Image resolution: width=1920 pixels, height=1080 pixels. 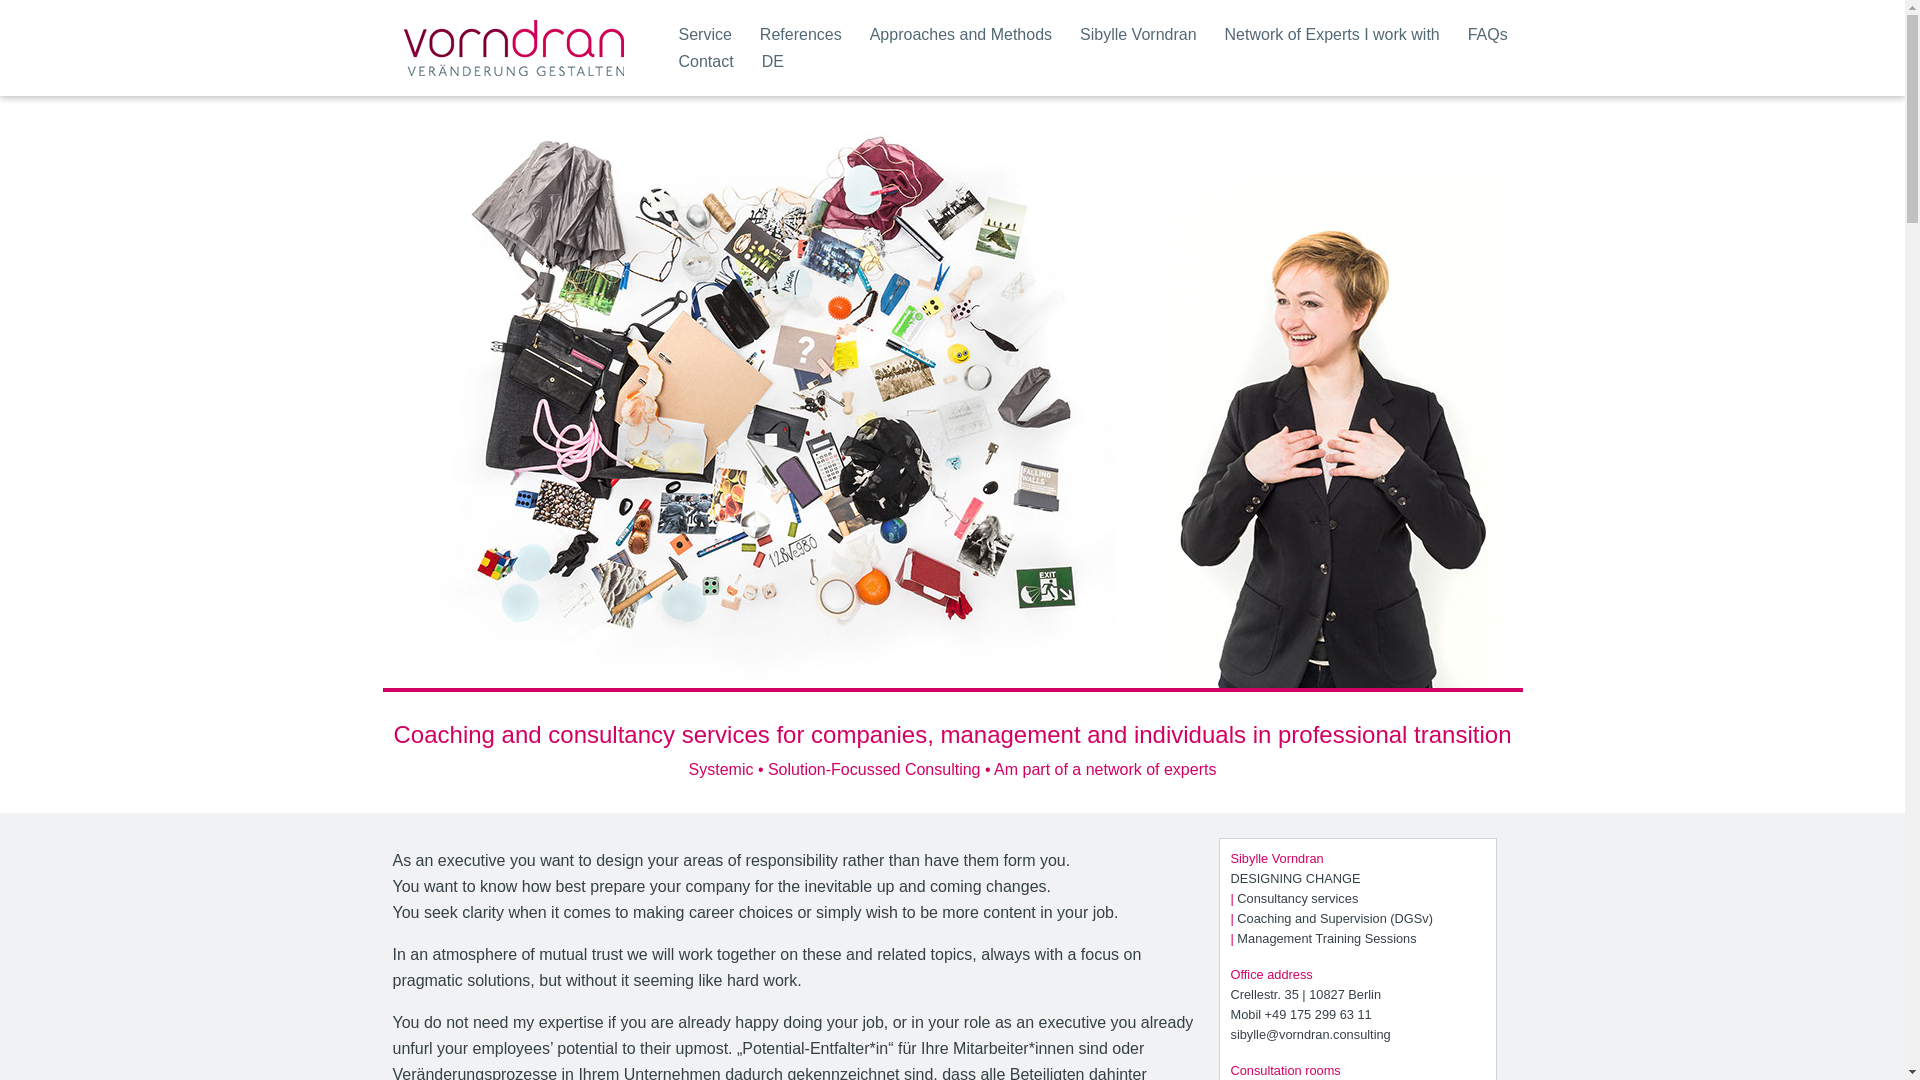 What do you see at coordinates (1138, 34) in the screenshot?
I see `Sibylle Vorndran` at bounding box center [1138, 34].